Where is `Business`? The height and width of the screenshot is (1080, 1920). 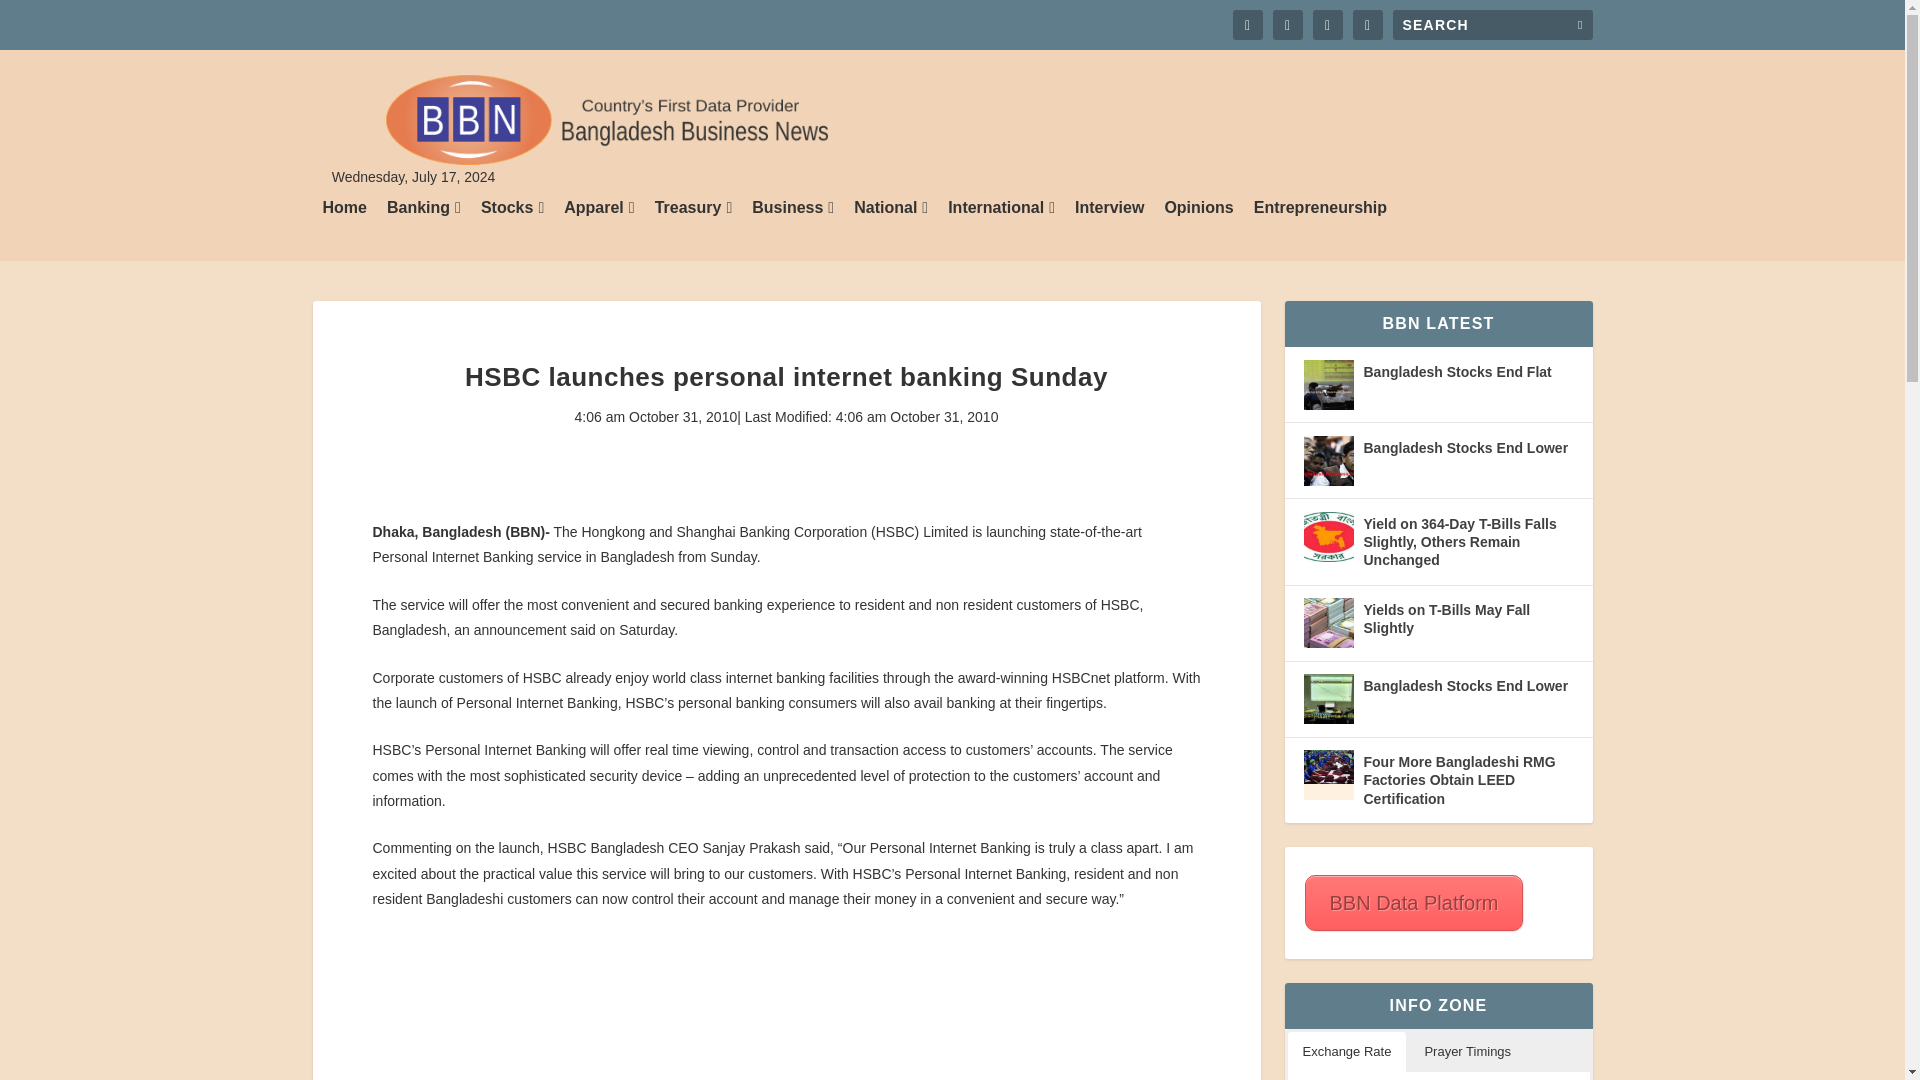 Business is located at coordinates (792, 230).